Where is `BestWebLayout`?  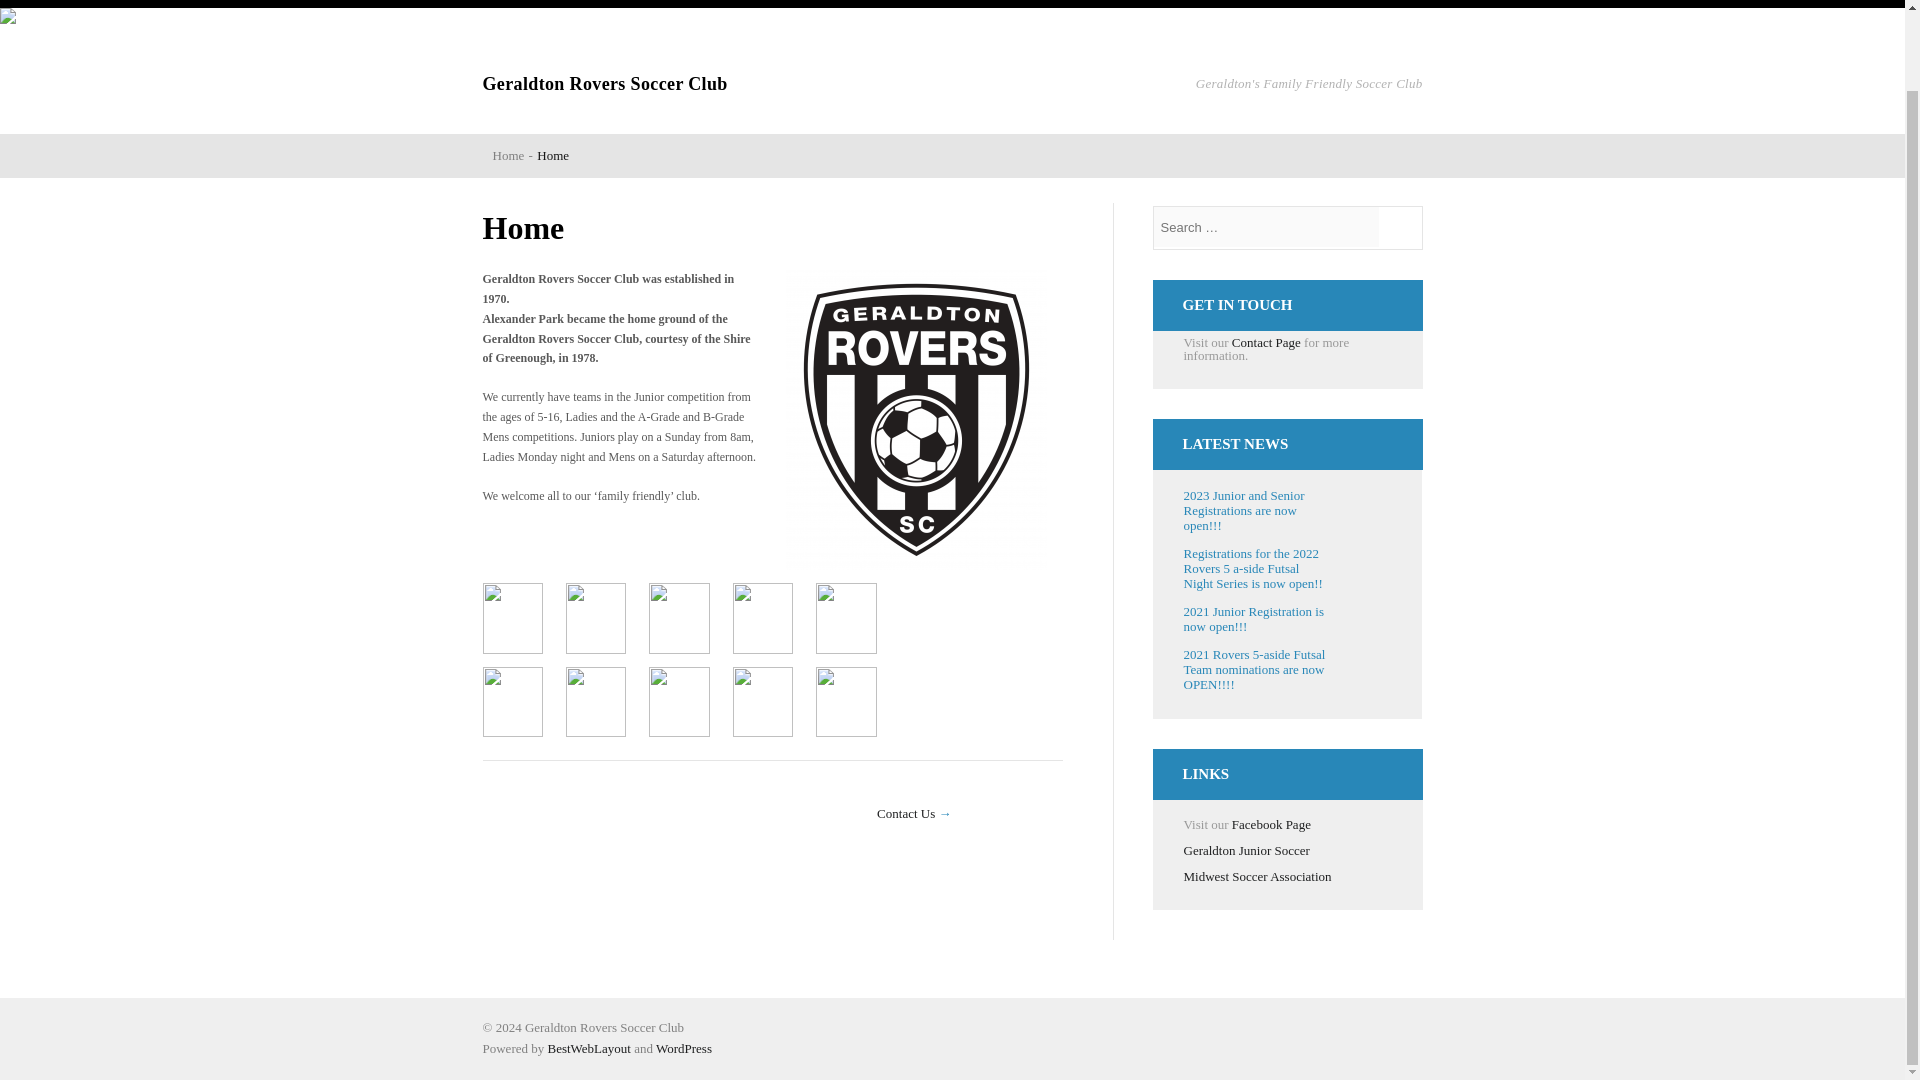 BestWebLayout is located at coordinates (589, 1048).